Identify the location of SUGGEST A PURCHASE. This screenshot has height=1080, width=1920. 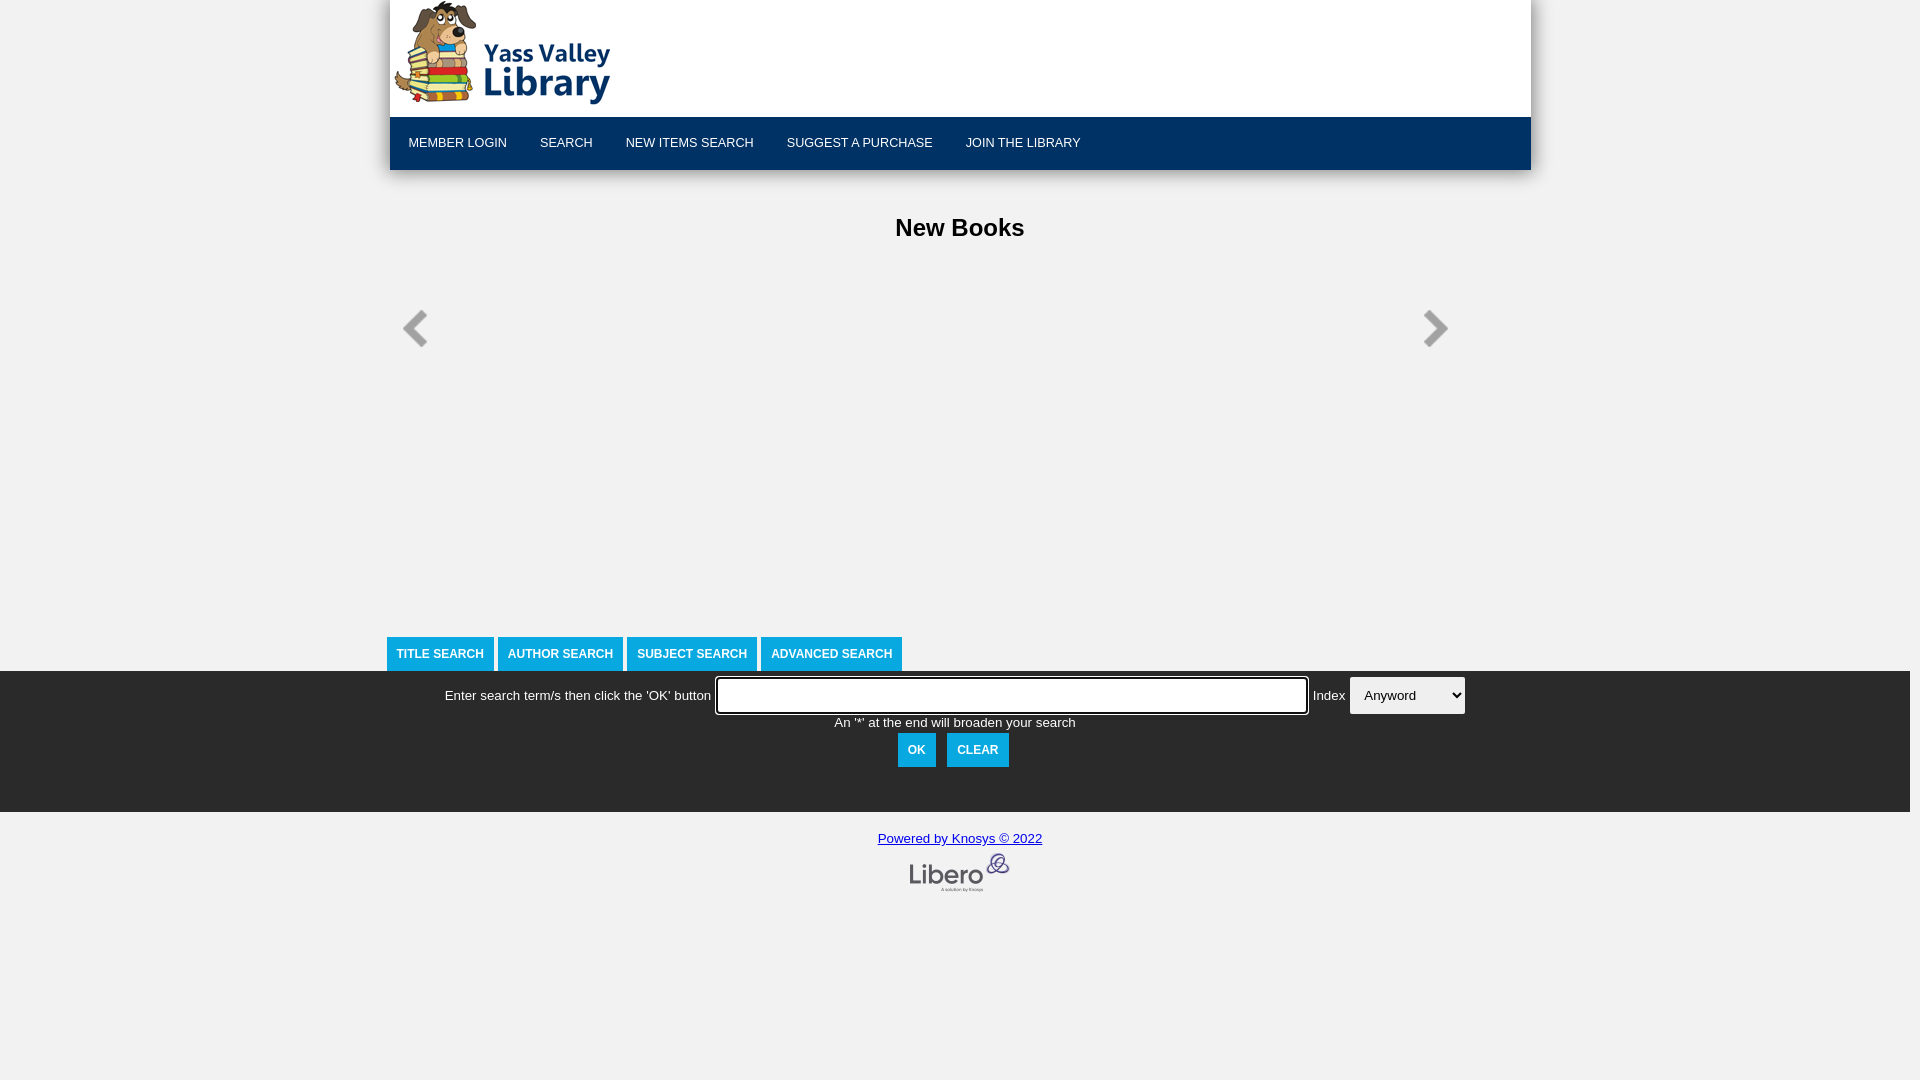
(858, 144).